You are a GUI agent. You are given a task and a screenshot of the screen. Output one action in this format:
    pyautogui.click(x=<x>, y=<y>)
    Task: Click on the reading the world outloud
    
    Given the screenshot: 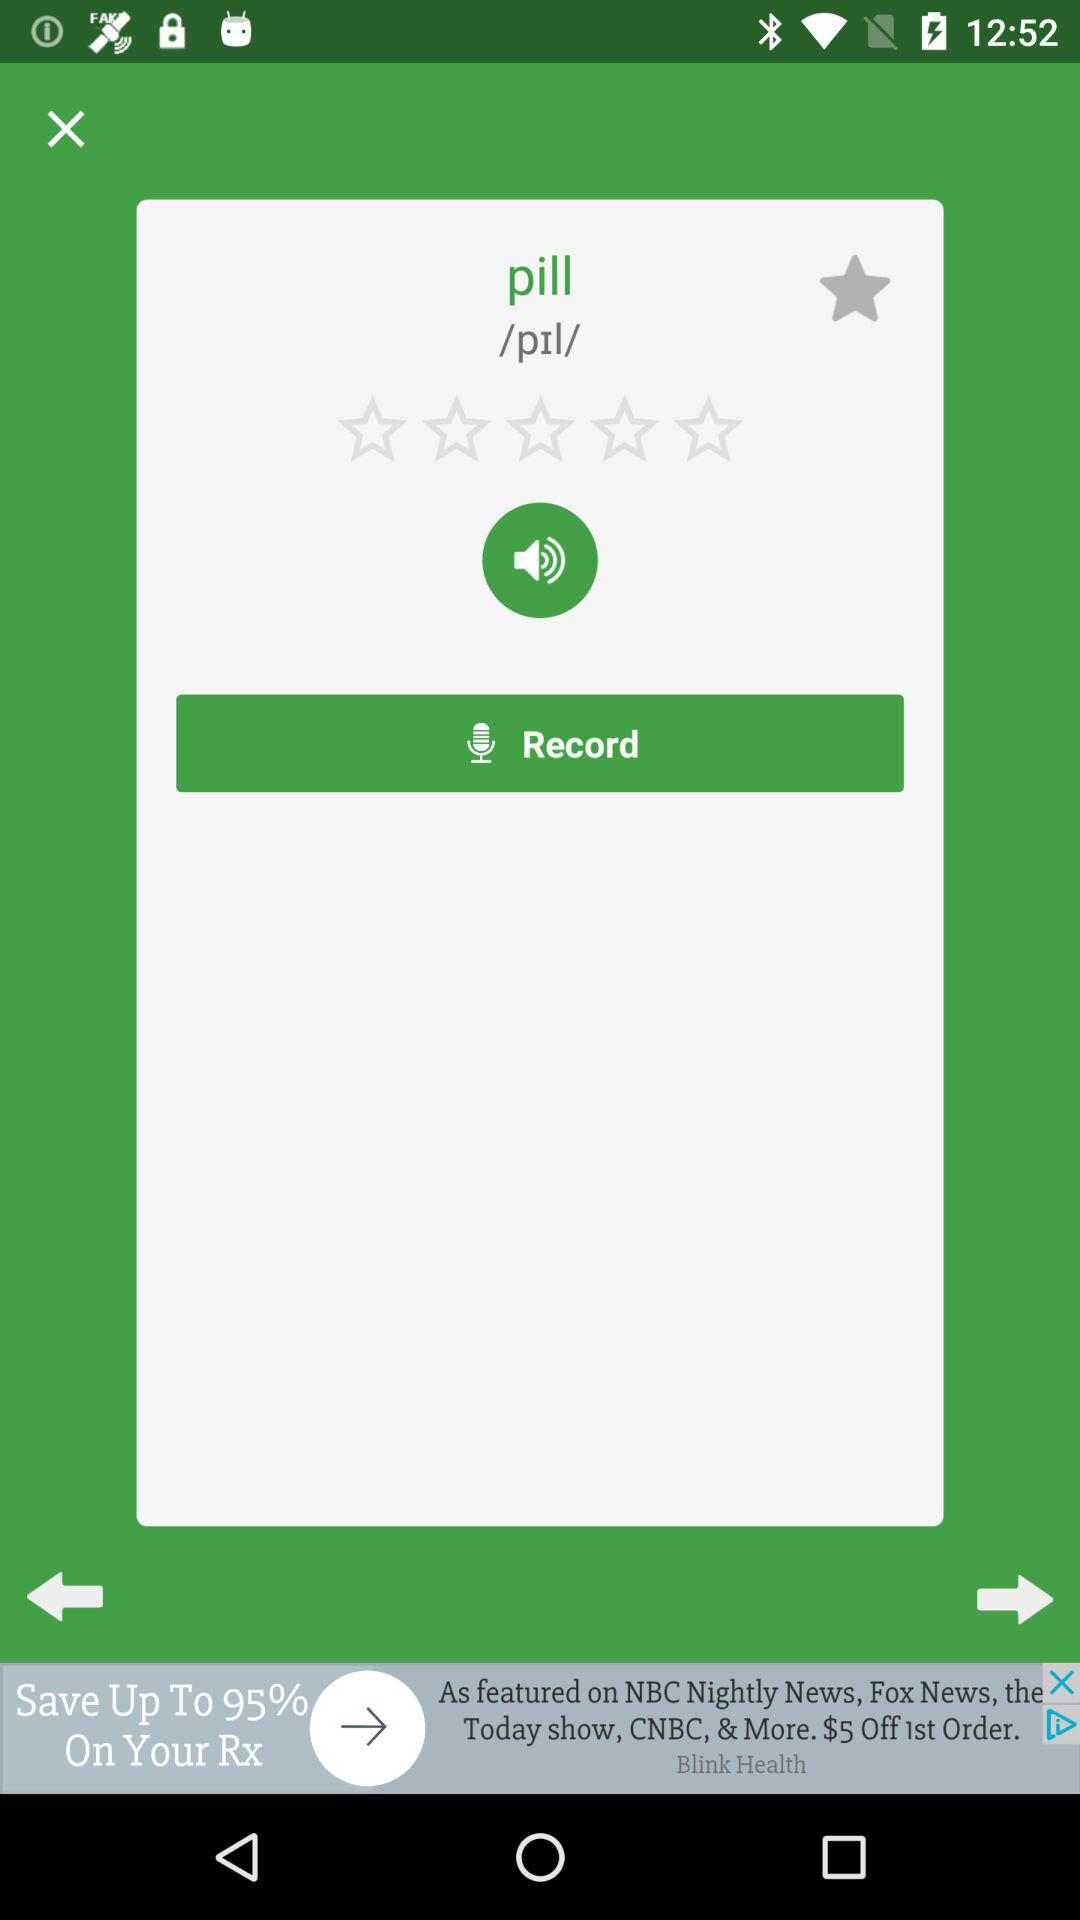 What is the action you would take?
    pyautogui.click(x=540, y=560)
    